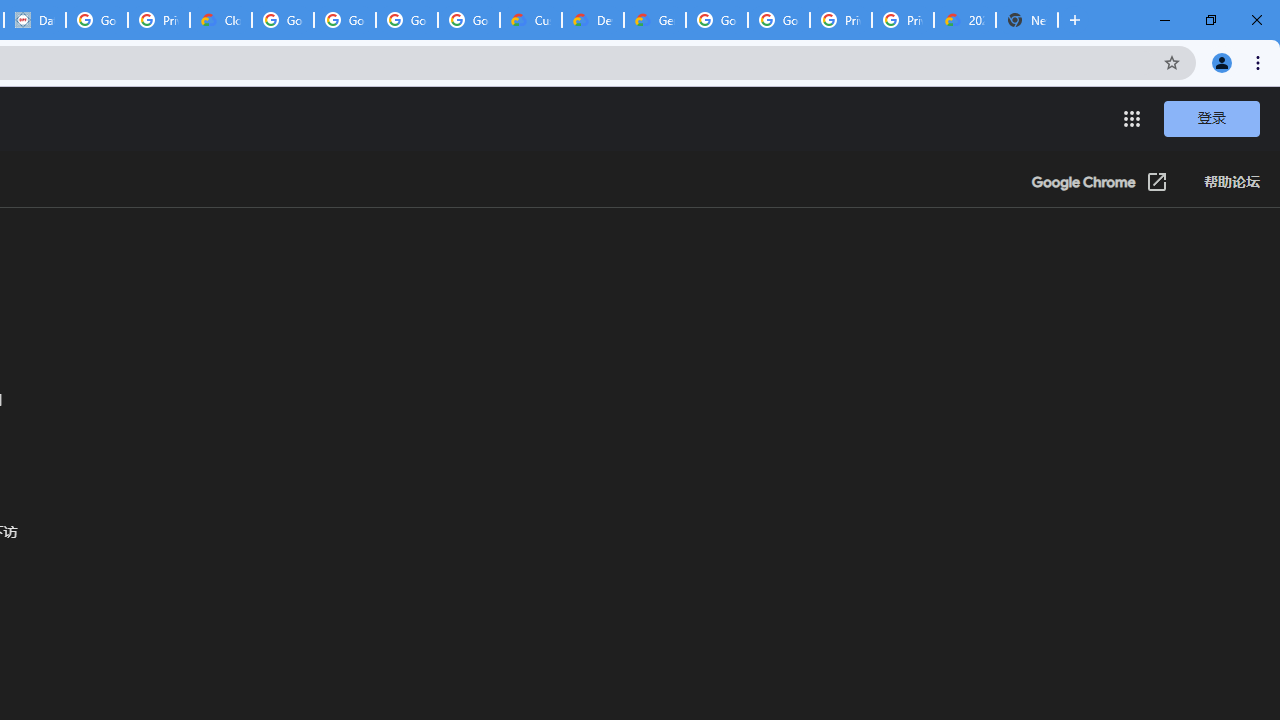 Image resolution: width=1280 pixels, height=720 pixels. I want to click on Google Cloud Platform, so click(716, 20).